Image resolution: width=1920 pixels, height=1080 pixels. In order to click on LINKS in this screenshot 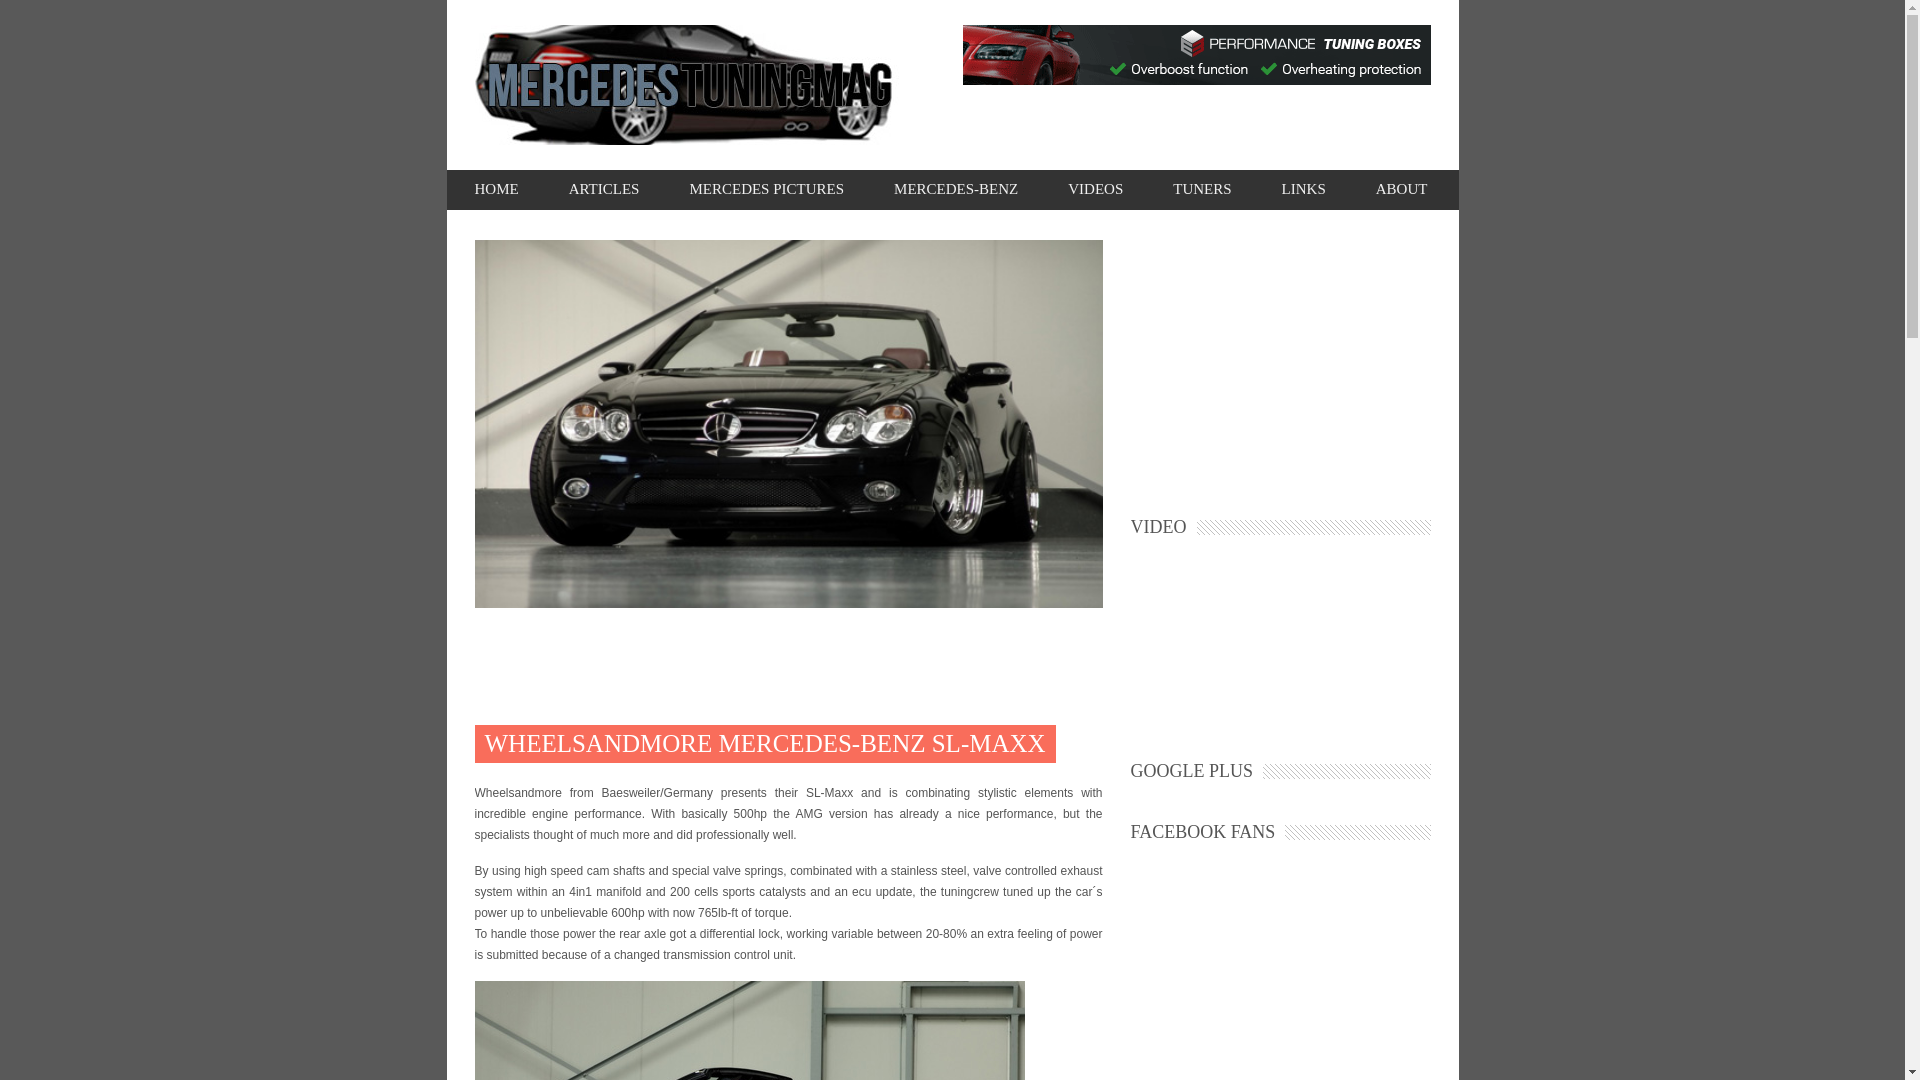, I will do `click(1304, 189)`.